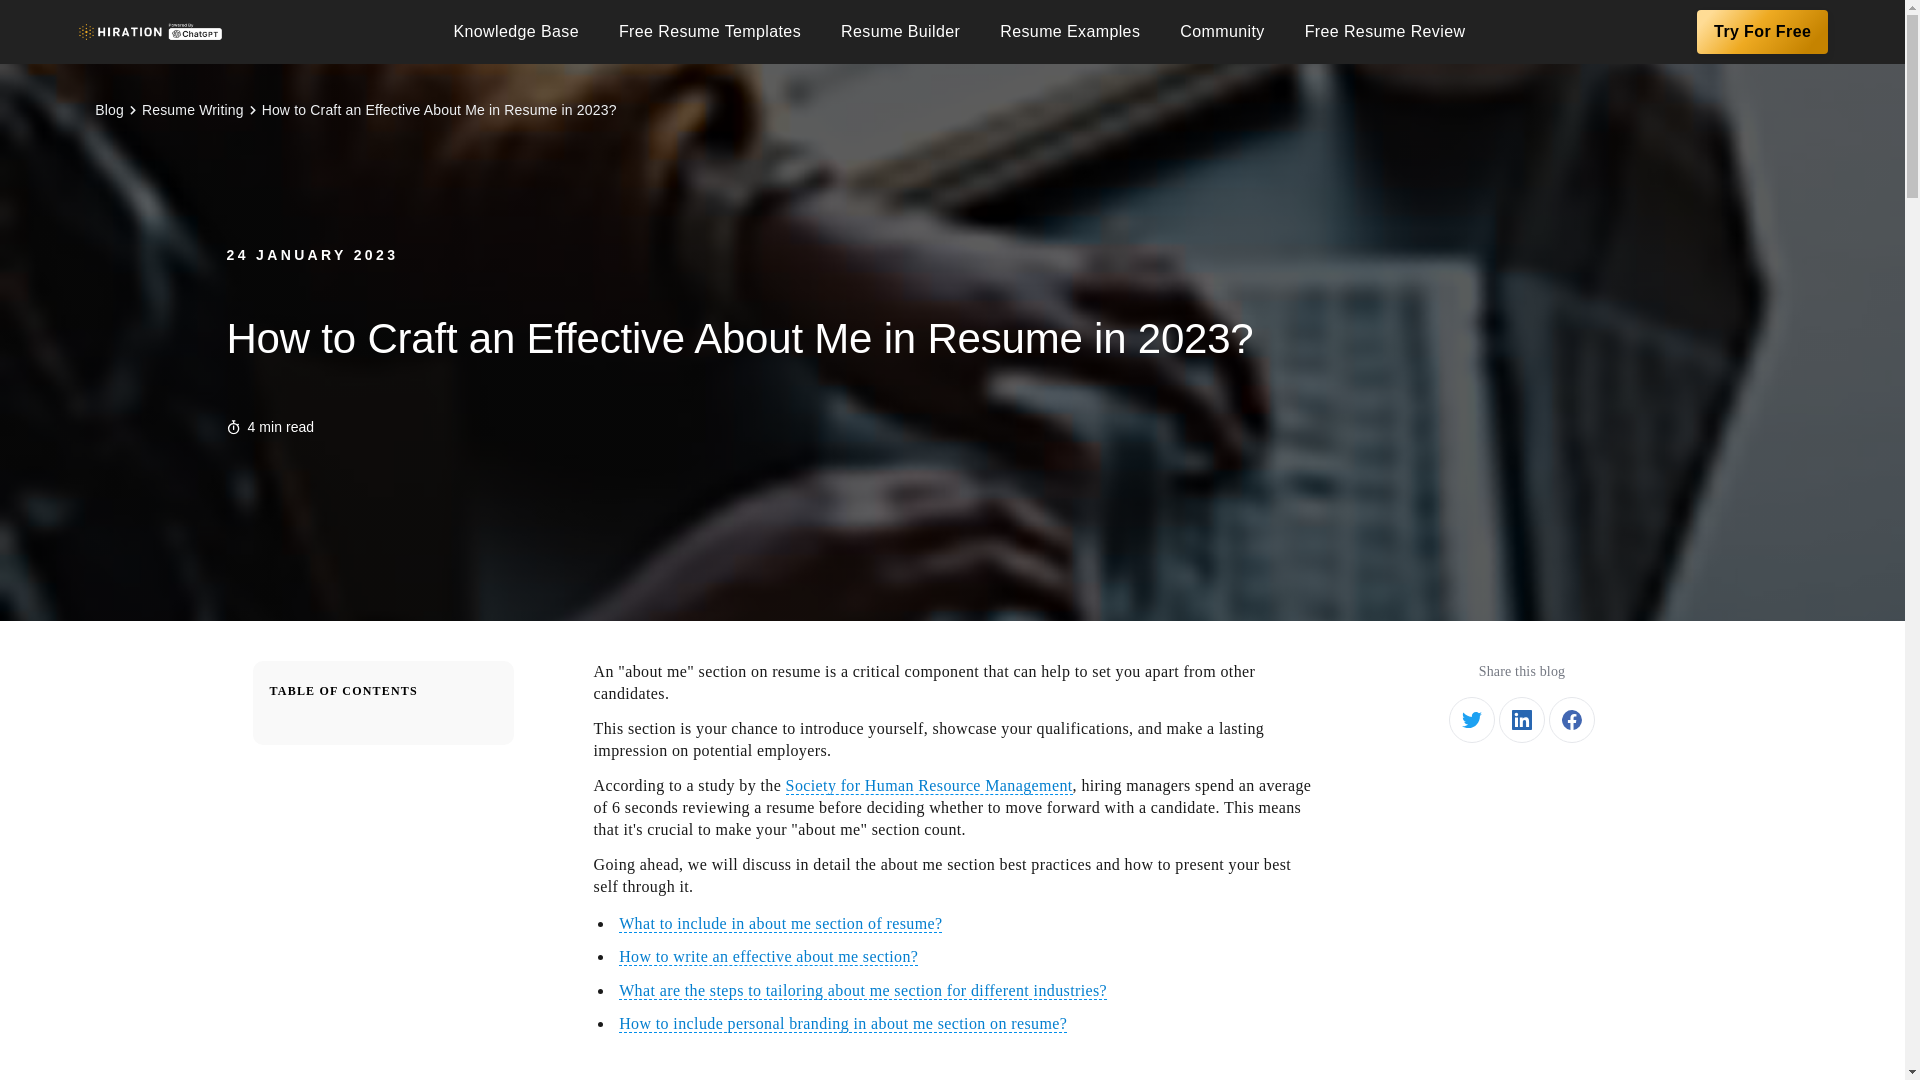 The image size is (1920, 1080). Describe the element at coordinates (1222, 31) in the screenshot. I see `Community` at that location.